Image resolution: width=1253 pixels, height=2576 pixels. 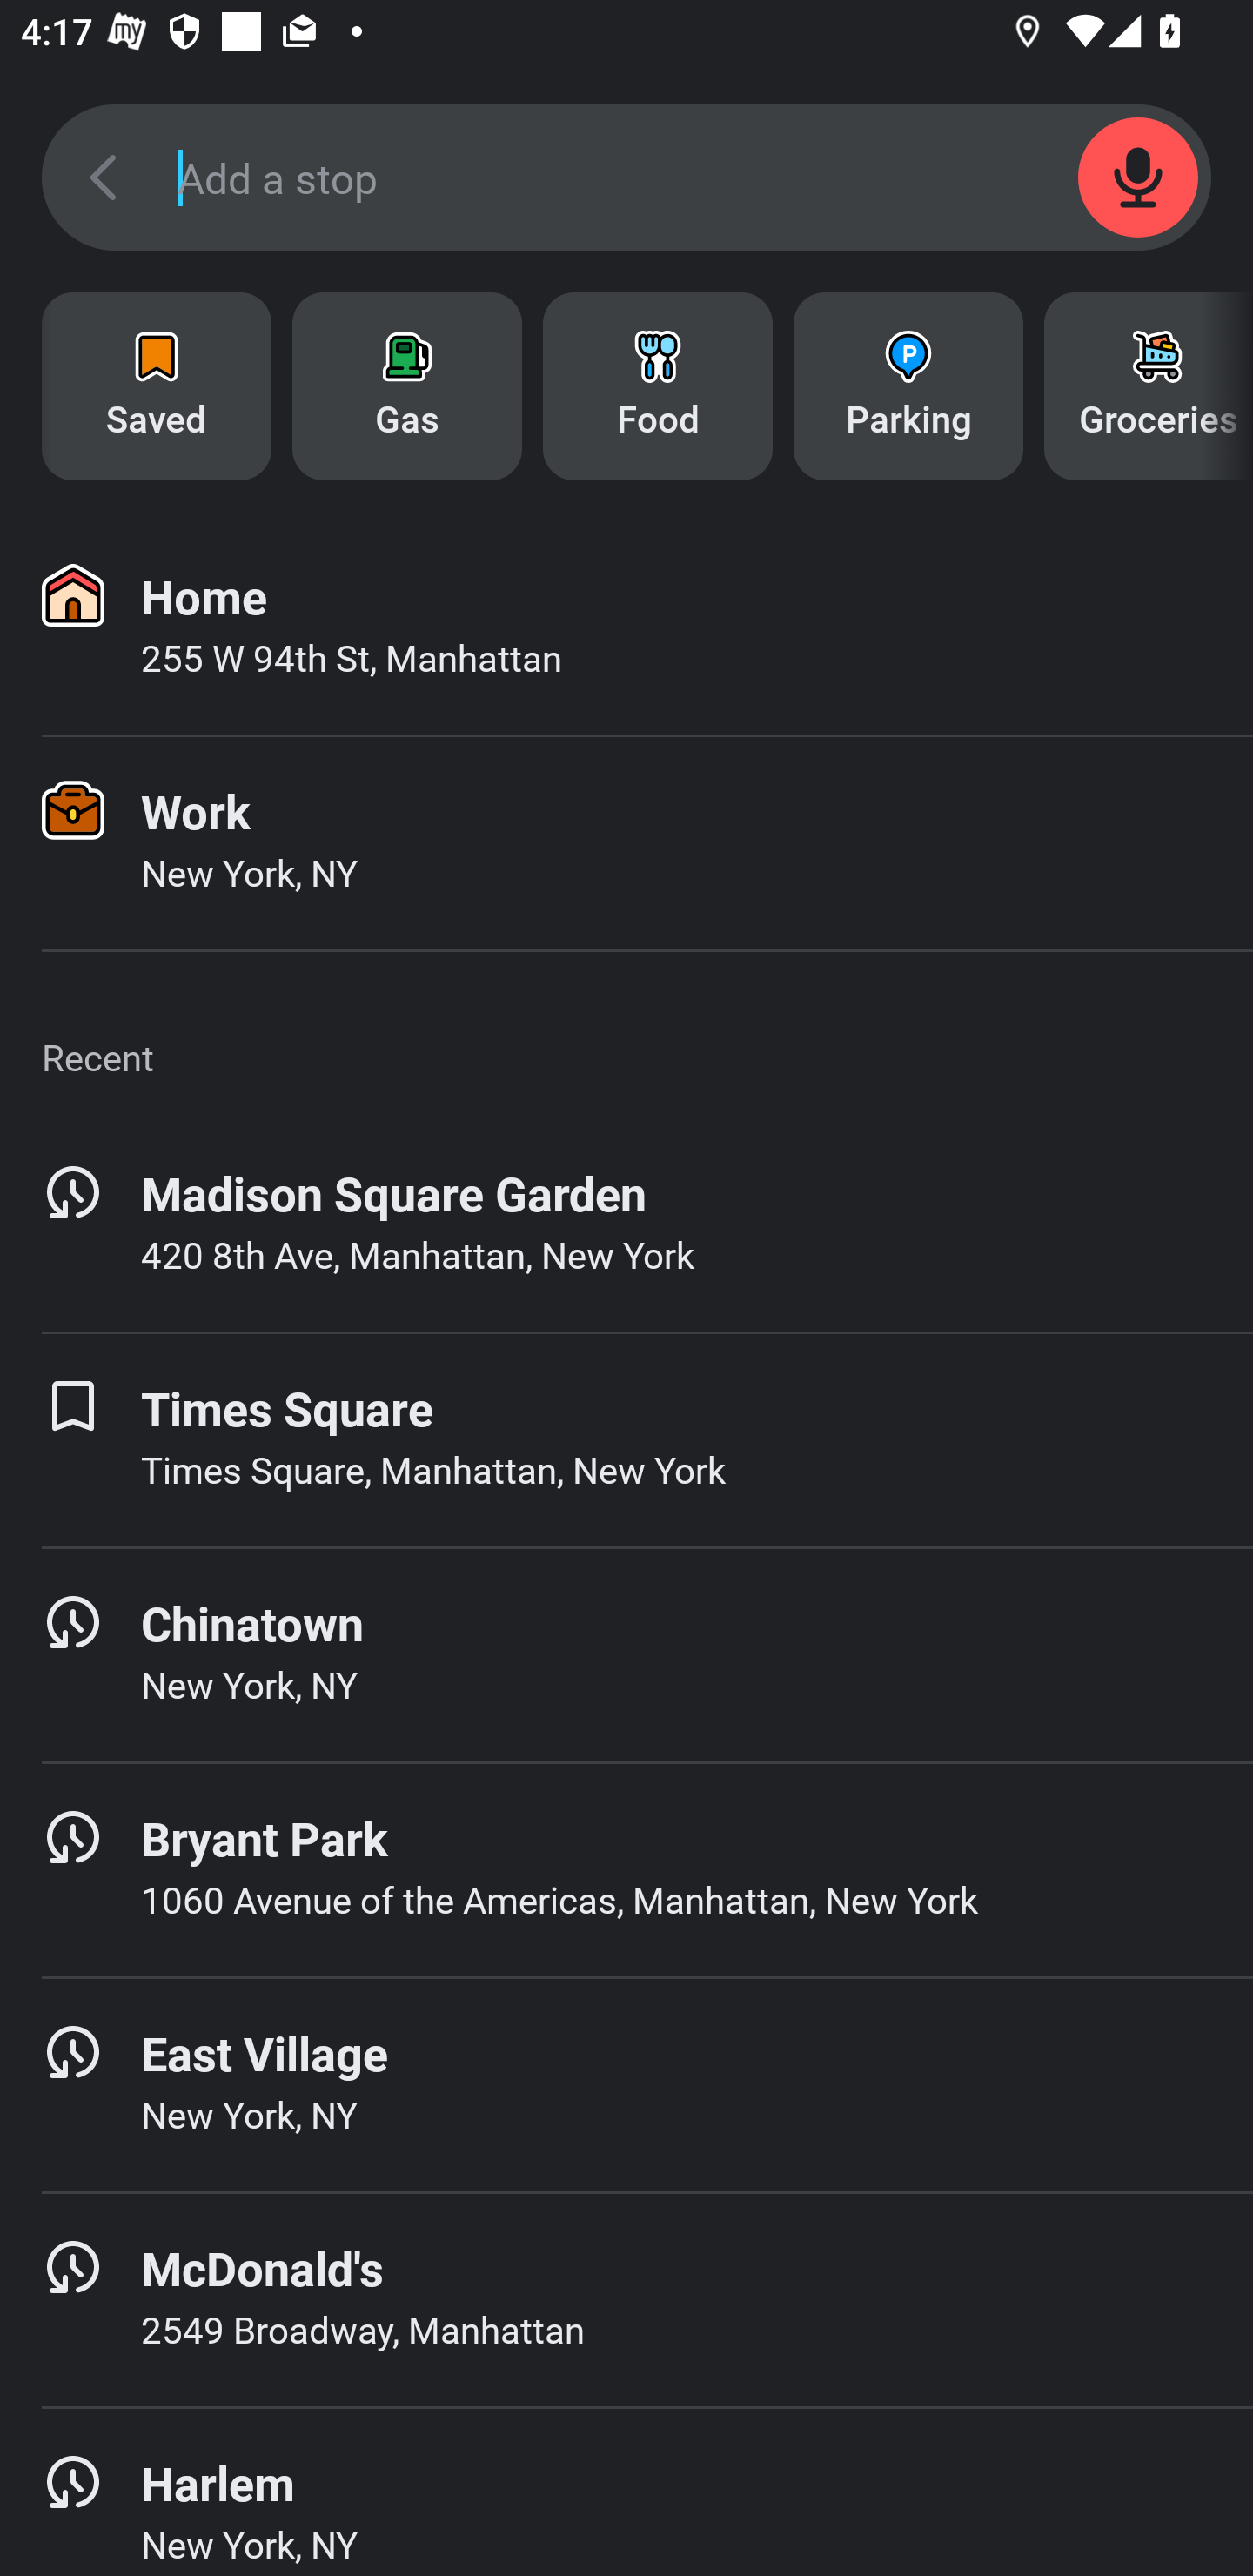 What do you see at coordinates (626, 178) in the screenshot?
I see `SEARCH_SCREEN_SEARCH_FIELD Add a stop` at bounding box center [626, 178].